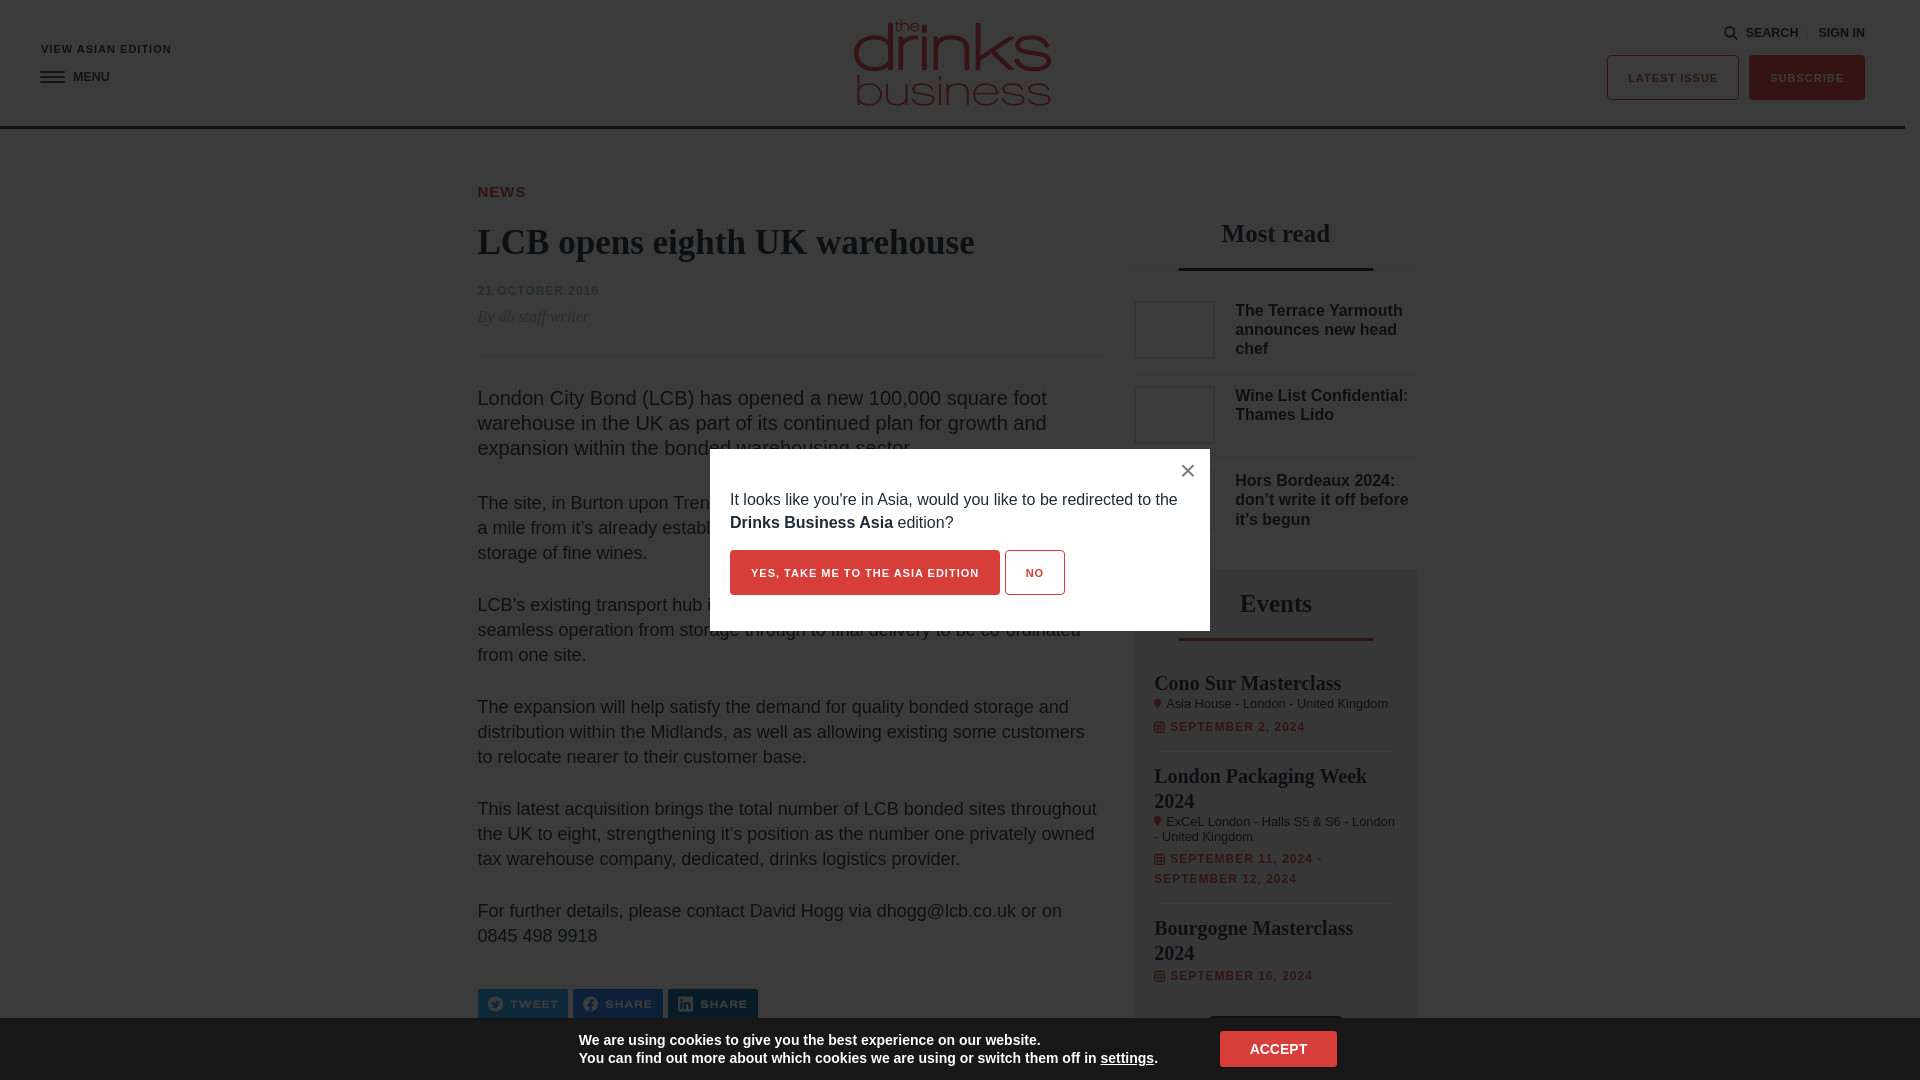 This screenshot has height=1080, width=1920. What do you see at coordinates (106, 50) in the screenshot?
I see `VIEW ASIAN EDITION` at bounding box center [106, 50].